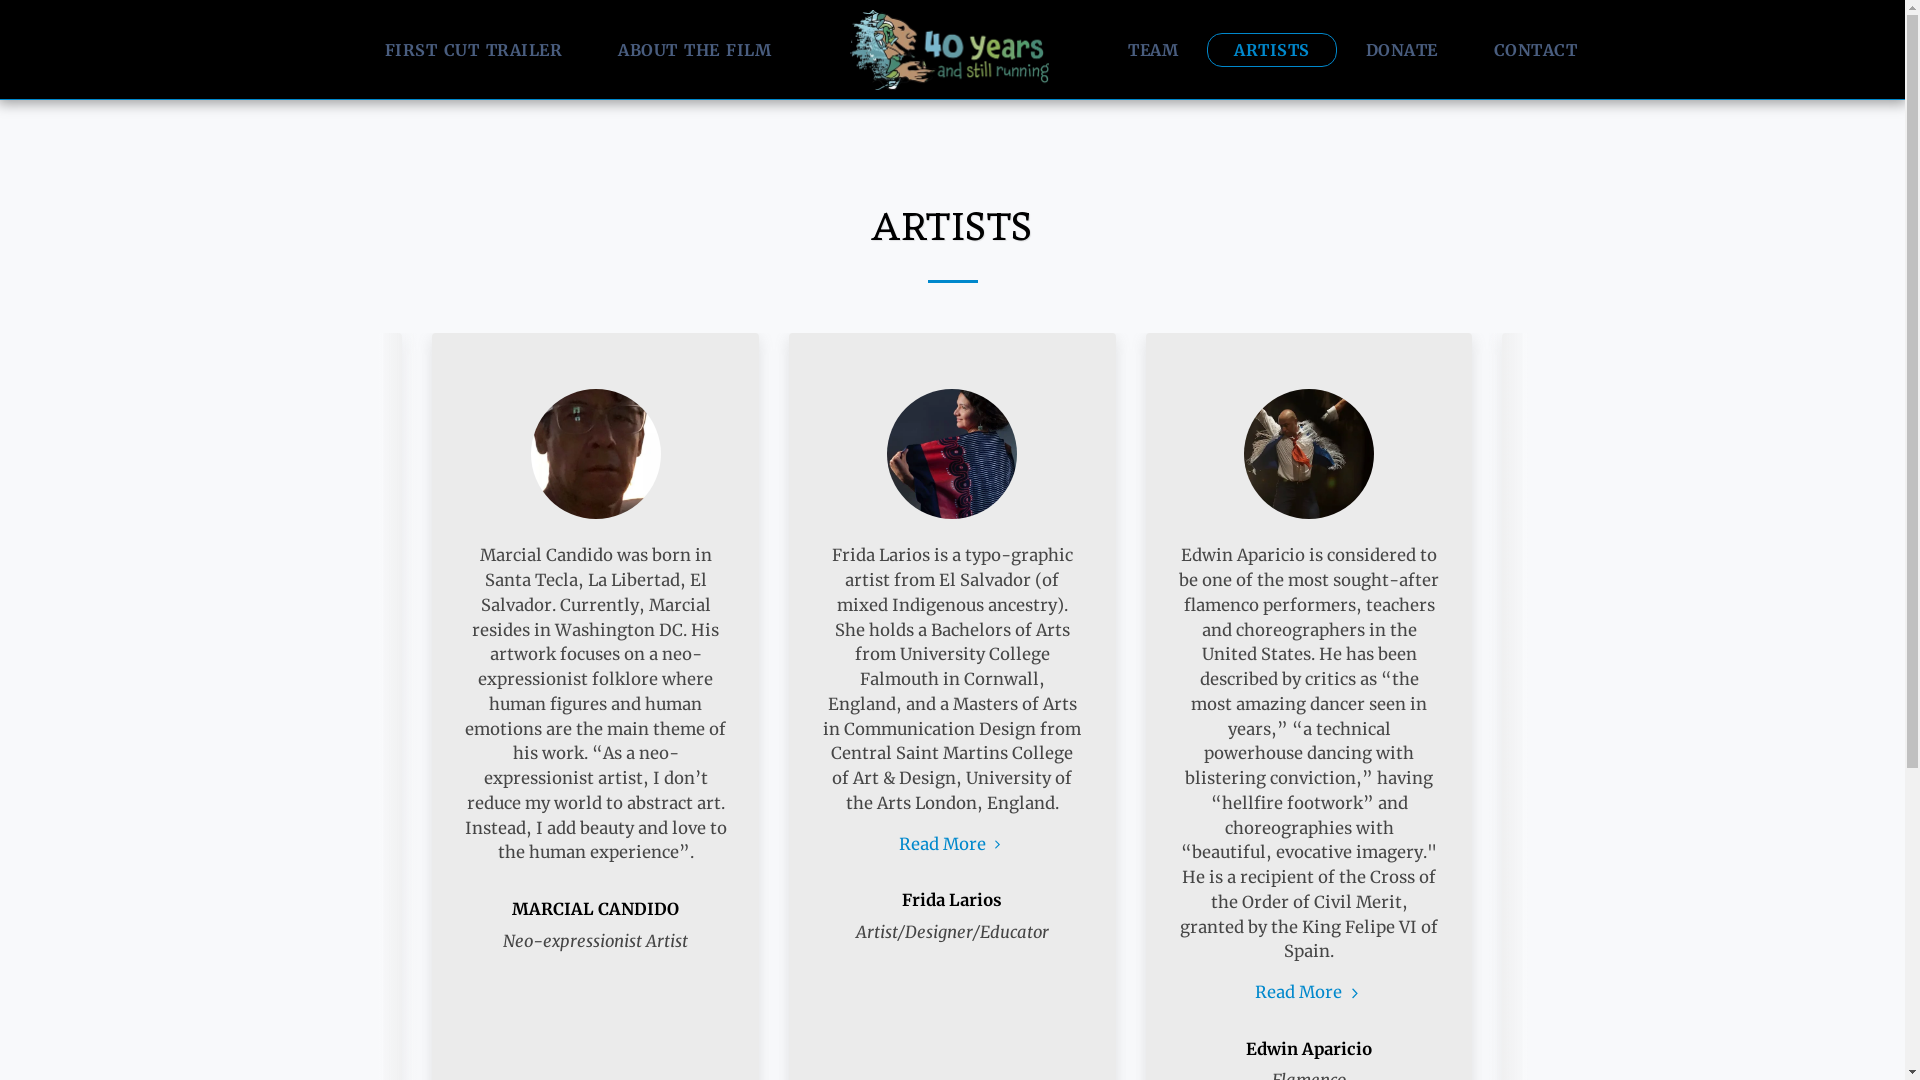 Image resolution: width=1920 pixels, height=1080 pixels. I want to click on CONTACT, so click(1536, 49).